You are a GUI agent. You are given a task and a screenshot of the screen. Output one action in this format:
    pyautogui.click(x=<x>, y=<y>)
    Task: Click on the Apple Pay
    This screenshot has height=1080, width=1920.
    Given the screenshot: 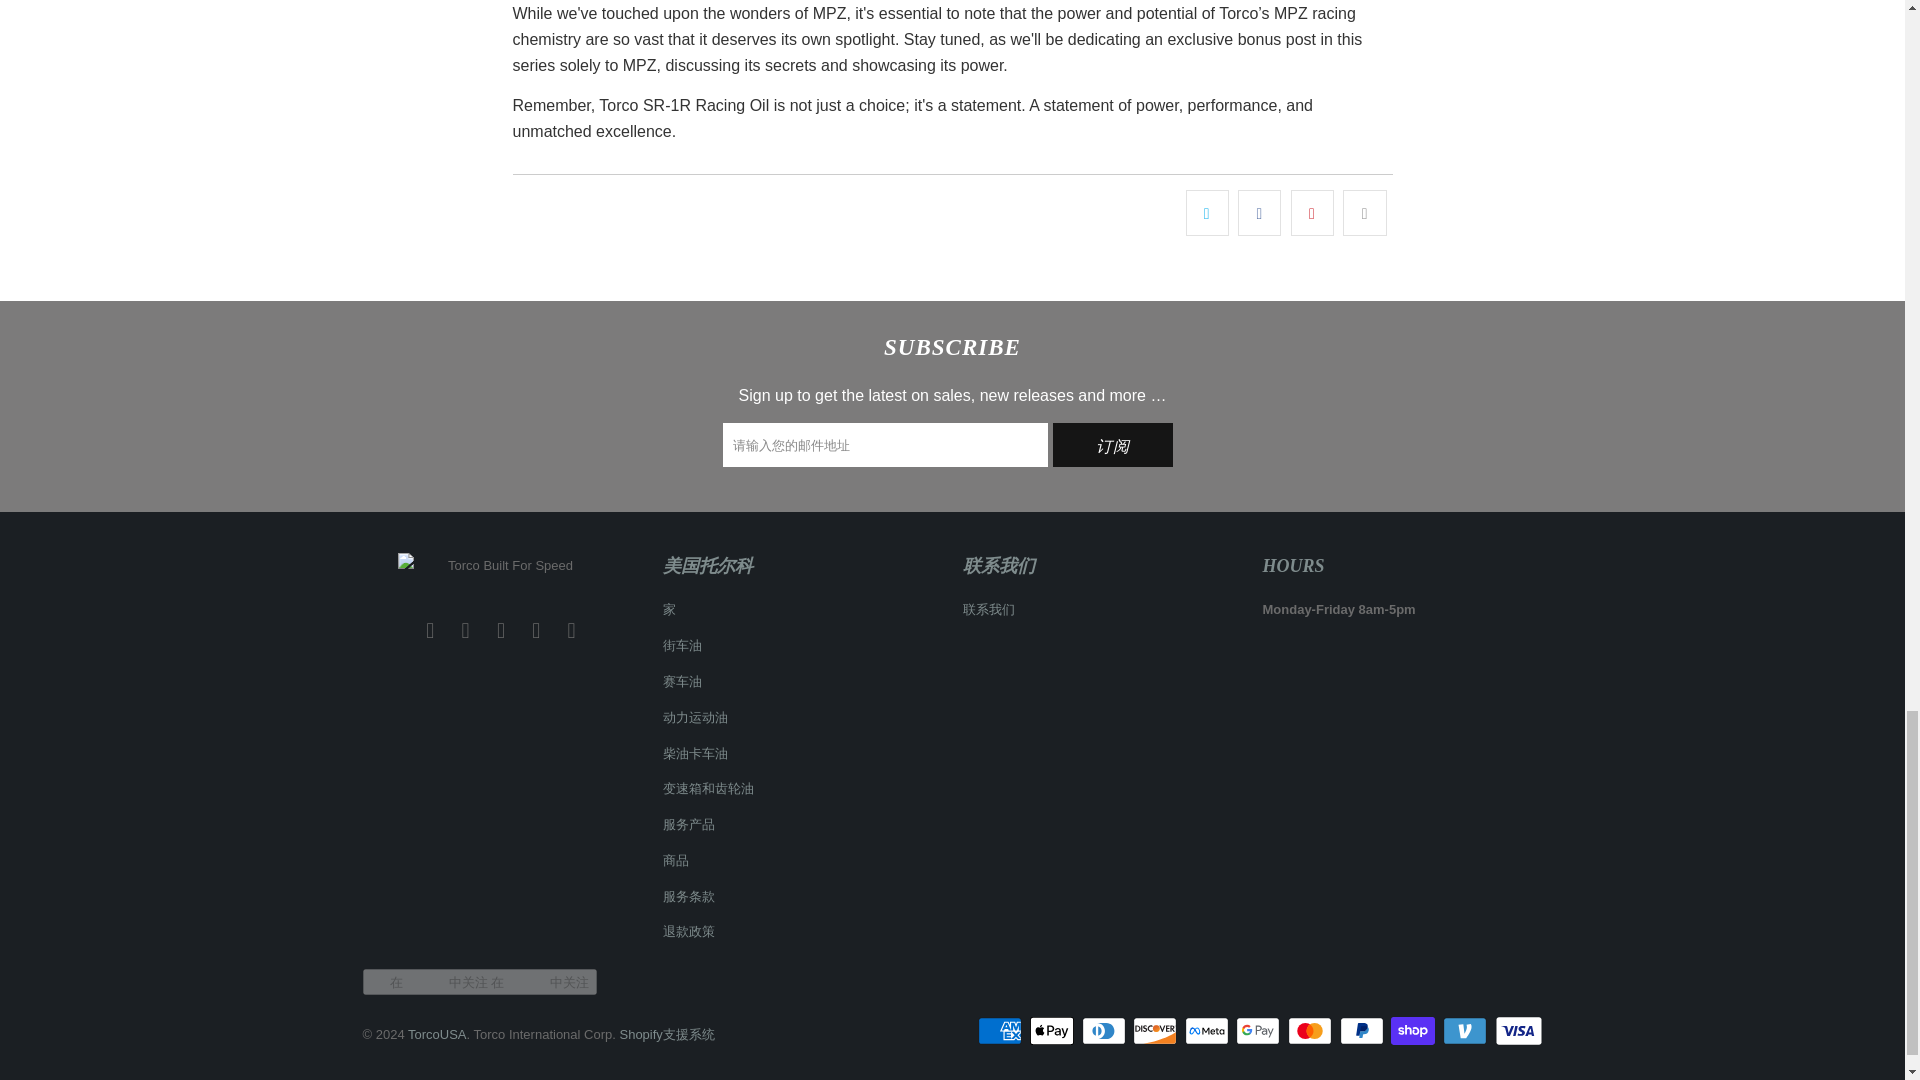 What is the action you would take?
    pyautogui.click(x=1053, y=1031)
    